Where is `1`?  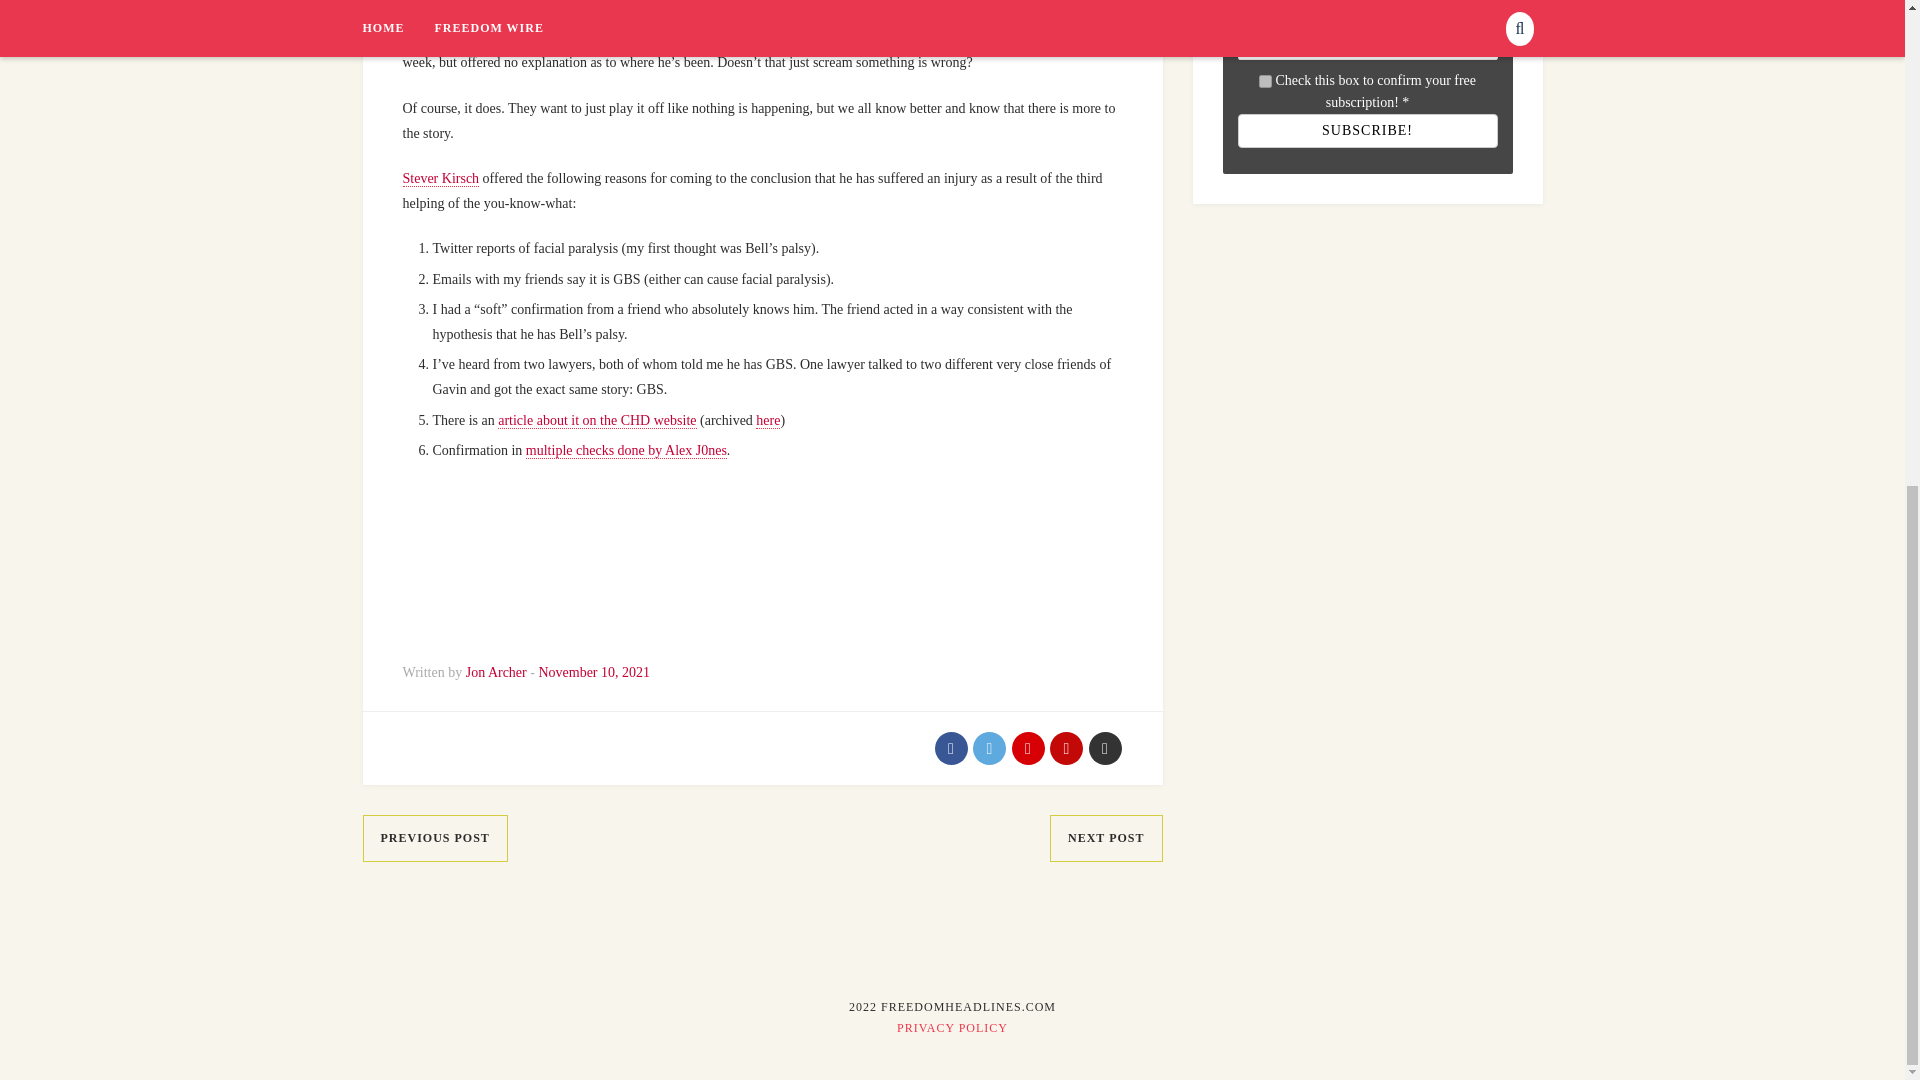 1 is located at coordinates (1265, 80).